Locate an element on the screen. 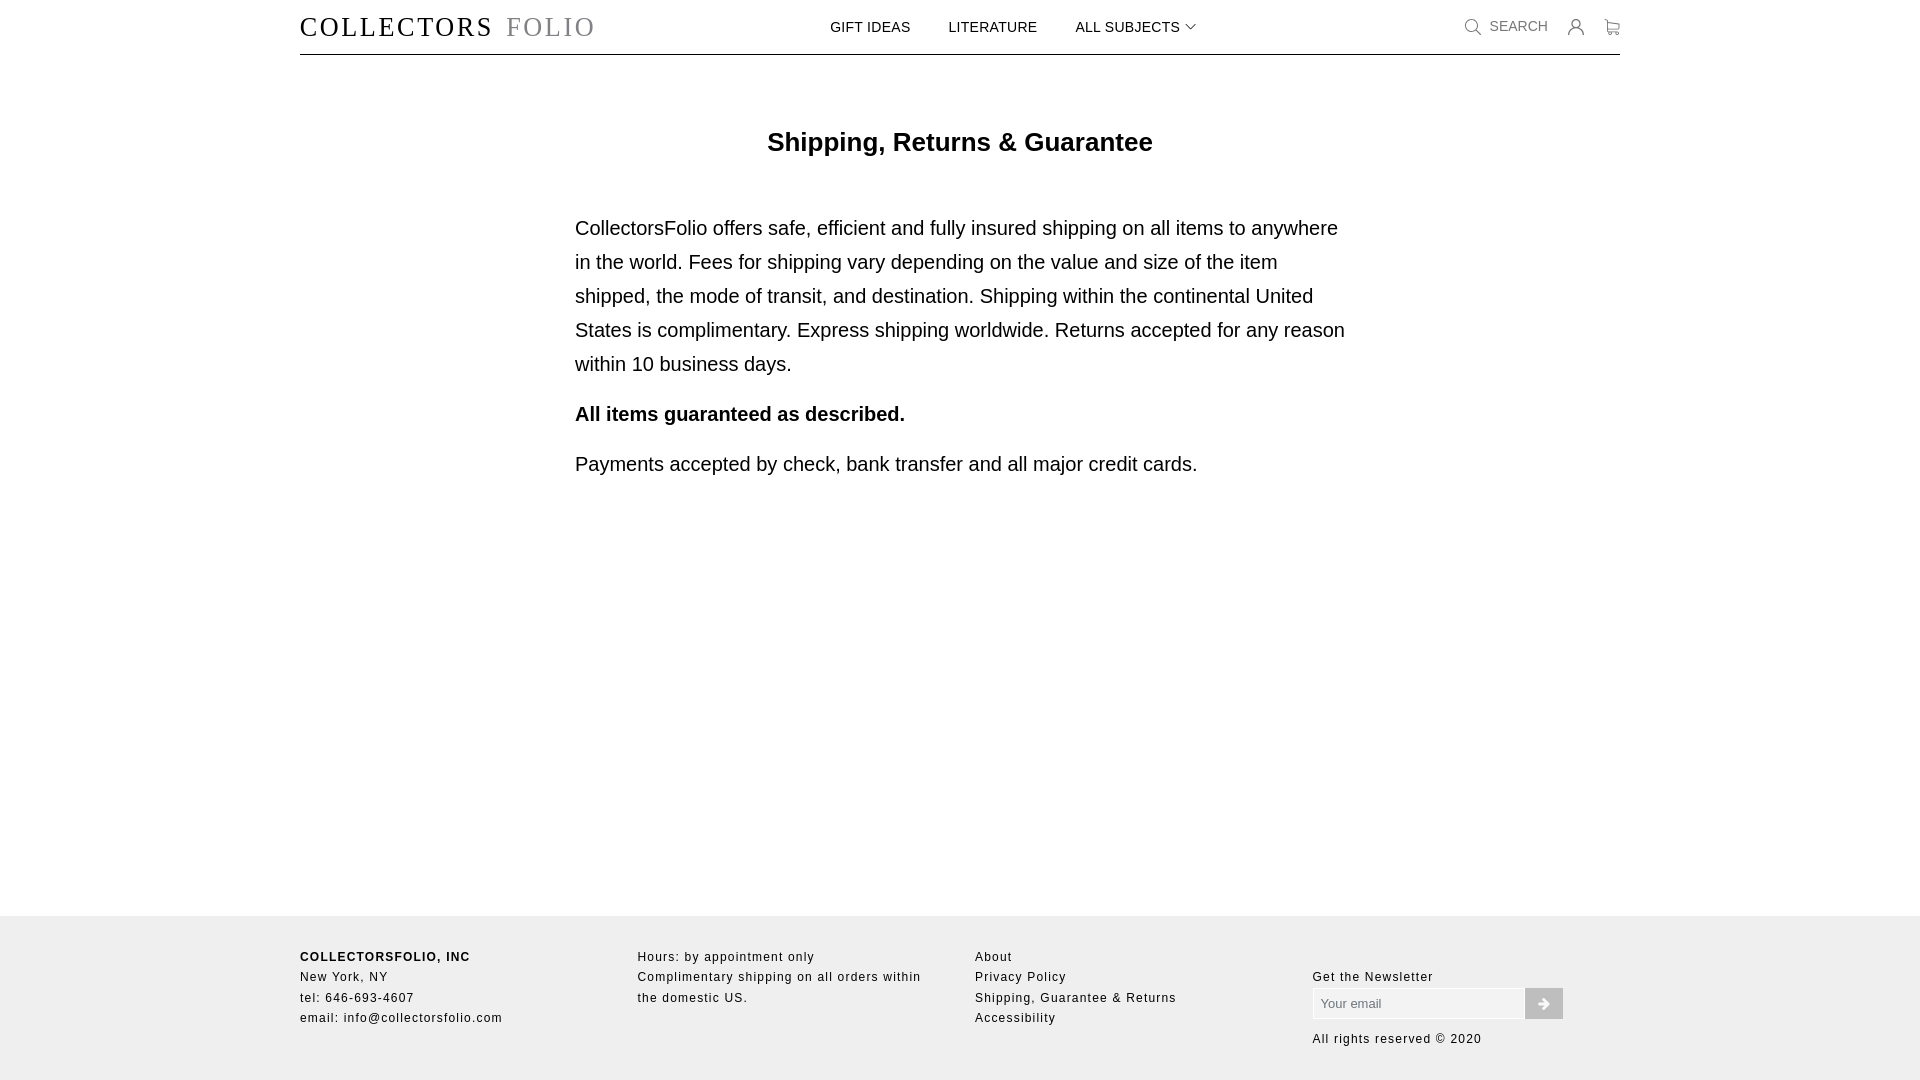  About is located at coordinates (993, 957).